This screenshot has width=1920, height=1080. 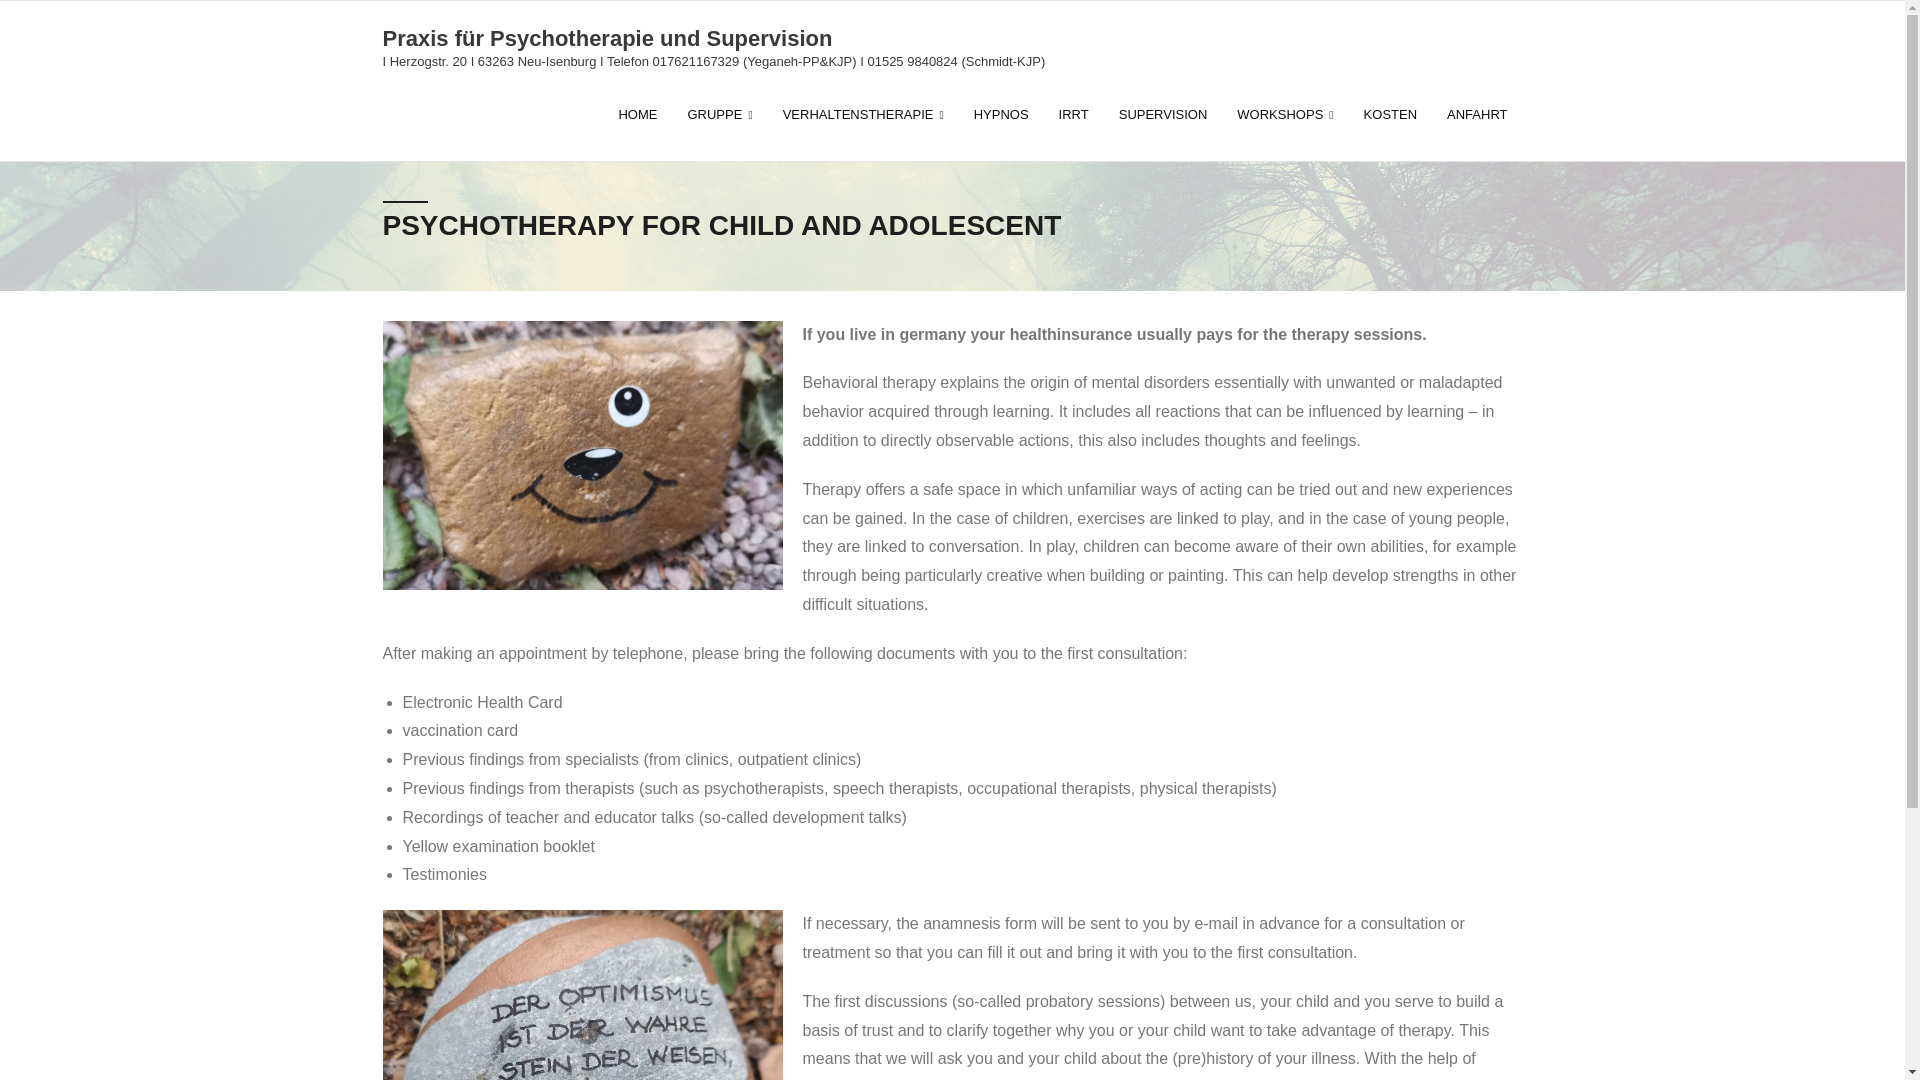 I want to click on HYPNOS, so click(x=1001, y=114).